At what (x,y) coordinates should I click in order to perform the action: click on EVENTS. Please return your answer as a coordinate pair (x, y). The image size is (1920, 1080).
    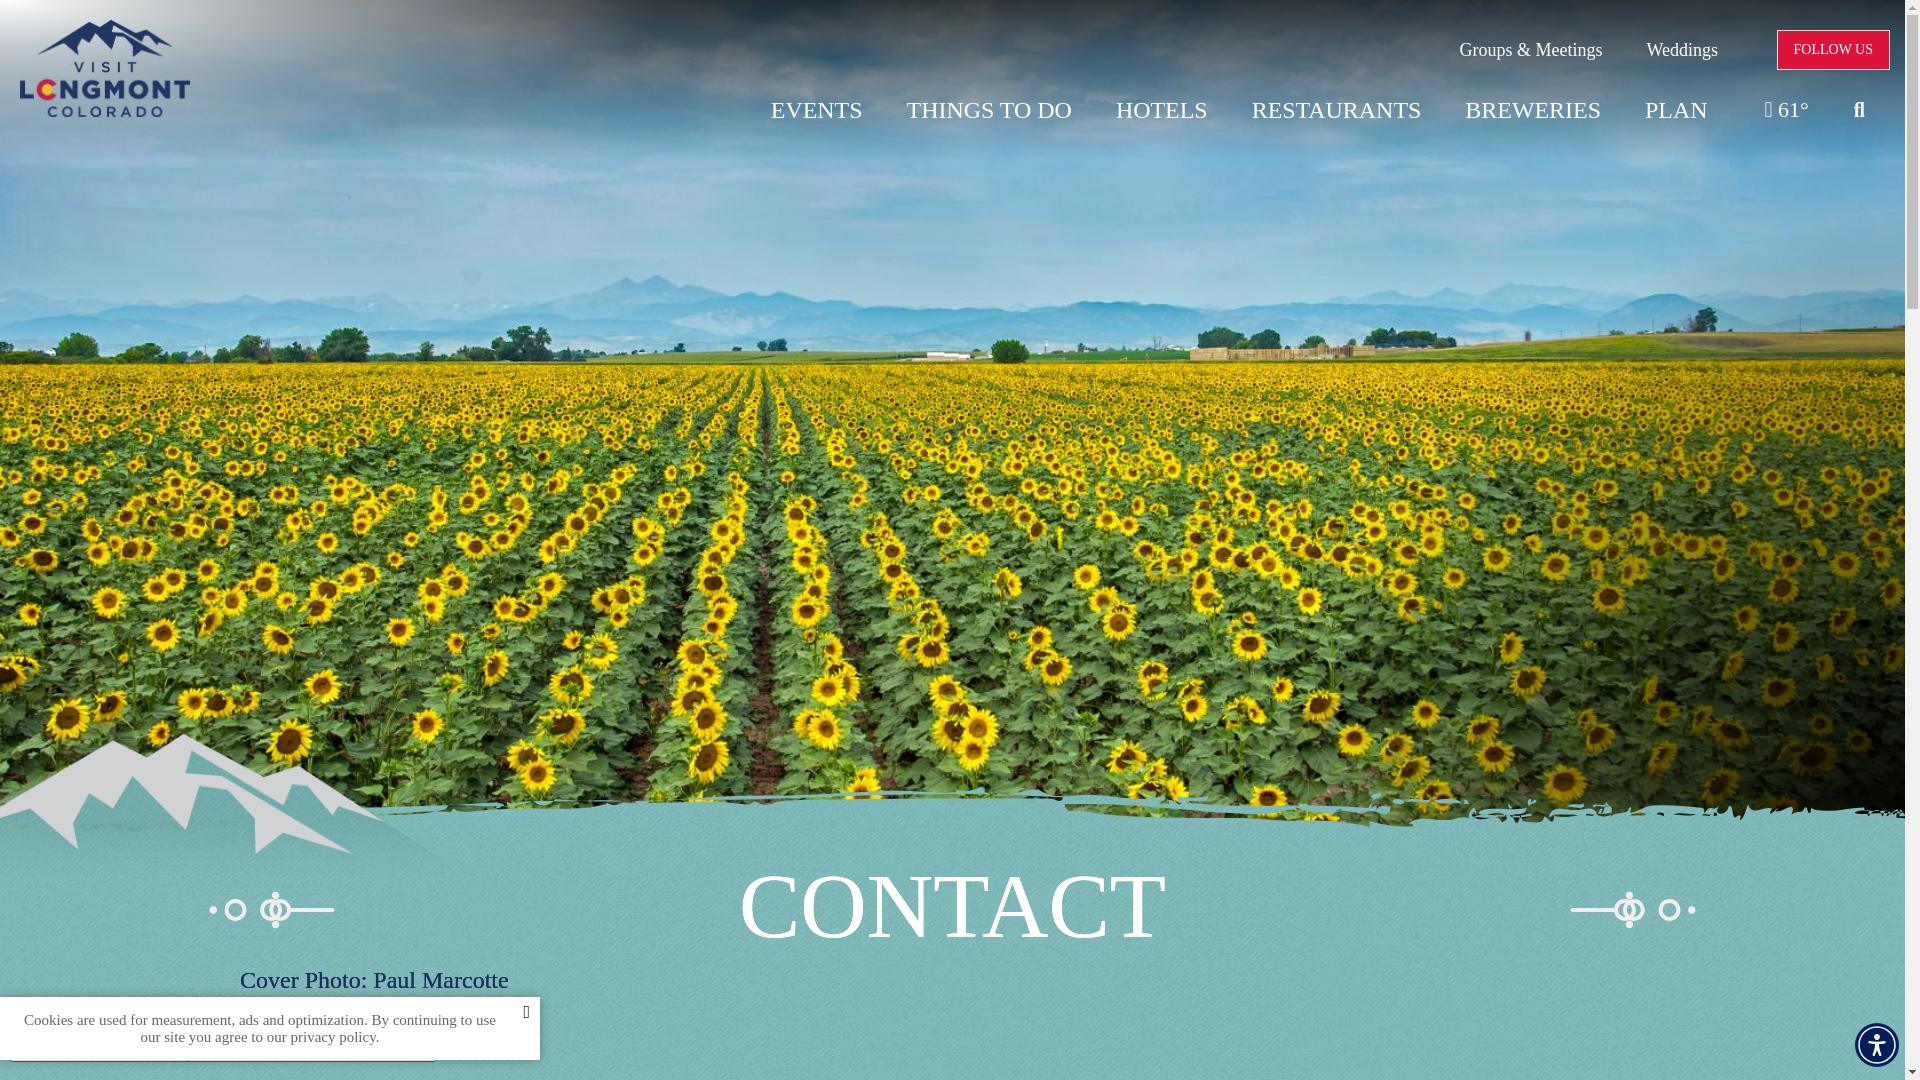
    Looking at the image, I should click on (816, 110).